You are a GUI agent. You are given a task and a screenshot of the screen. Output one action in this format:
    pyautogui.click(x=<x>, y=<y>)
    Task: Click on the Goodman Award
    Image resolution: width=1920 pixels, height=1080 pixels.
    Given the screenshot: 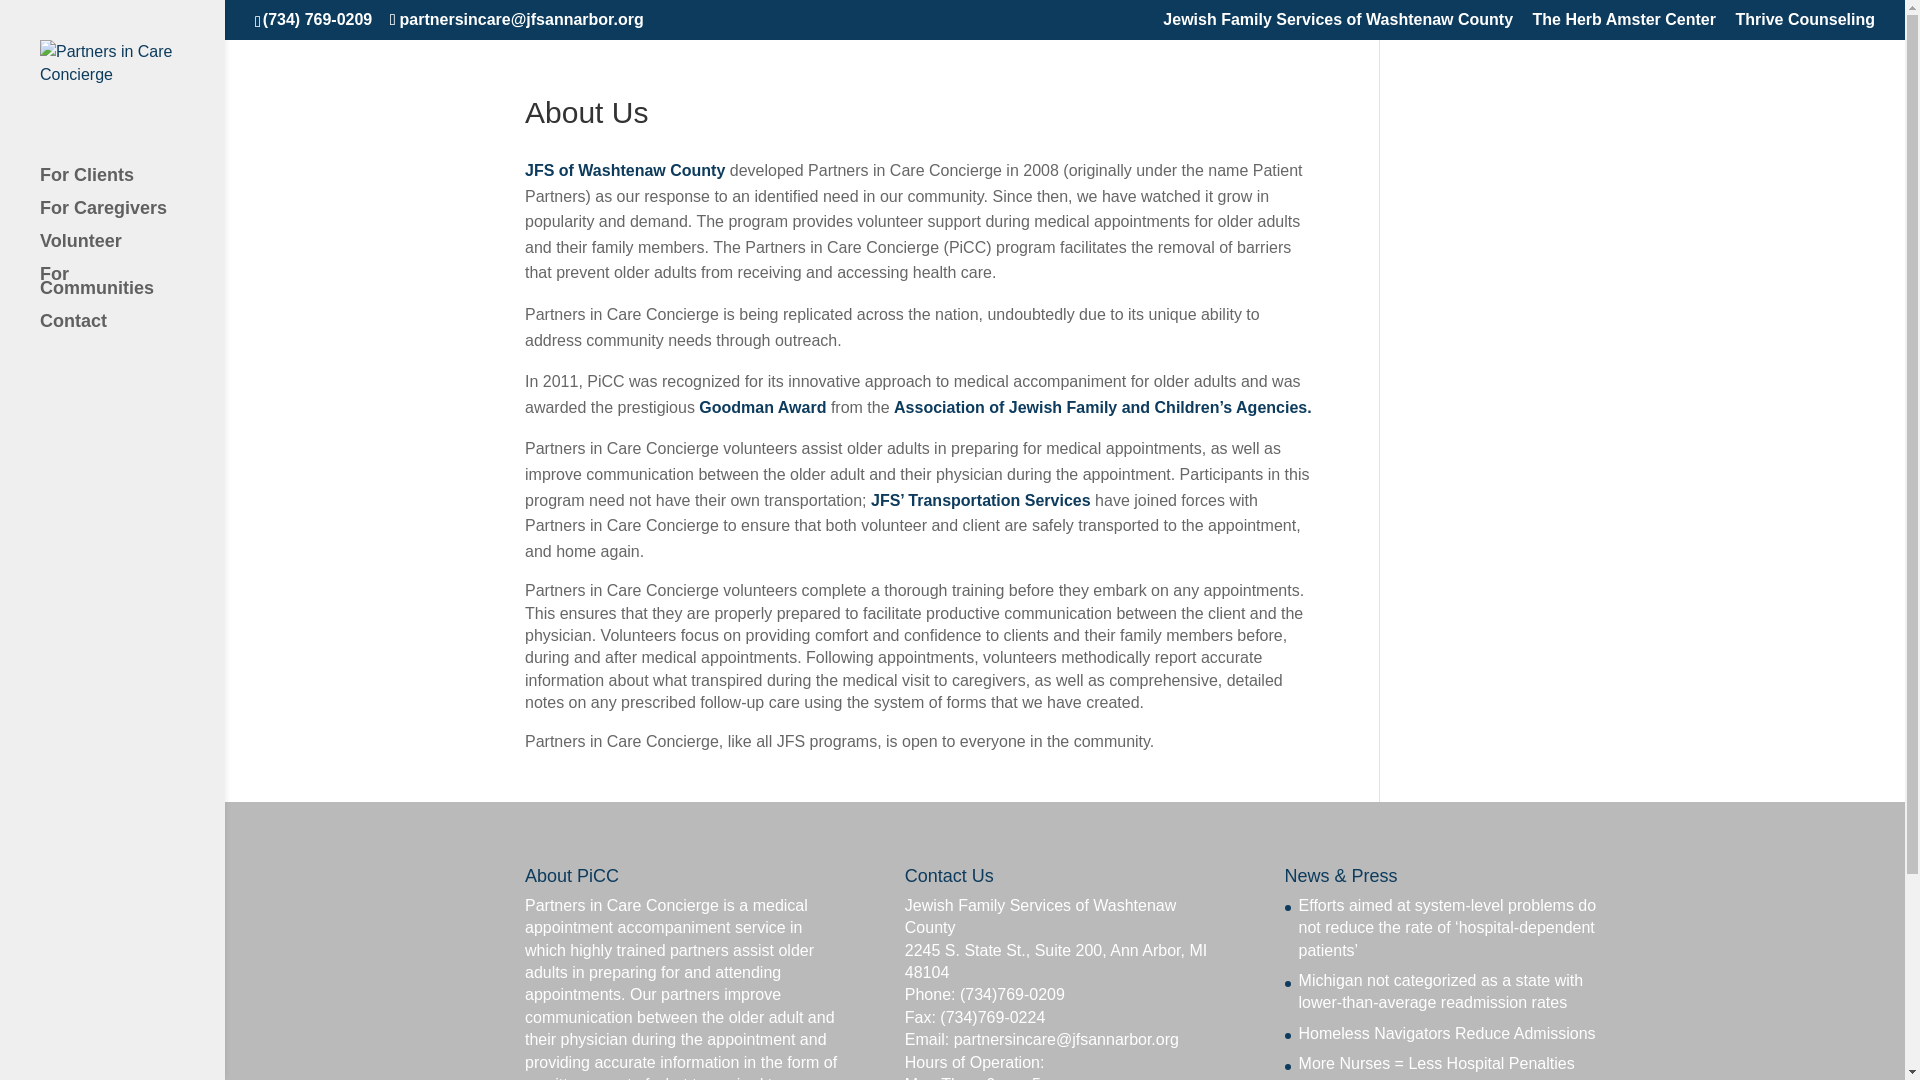 What is the action you would take?
    pyautogui.click(x=762, y=406)
    